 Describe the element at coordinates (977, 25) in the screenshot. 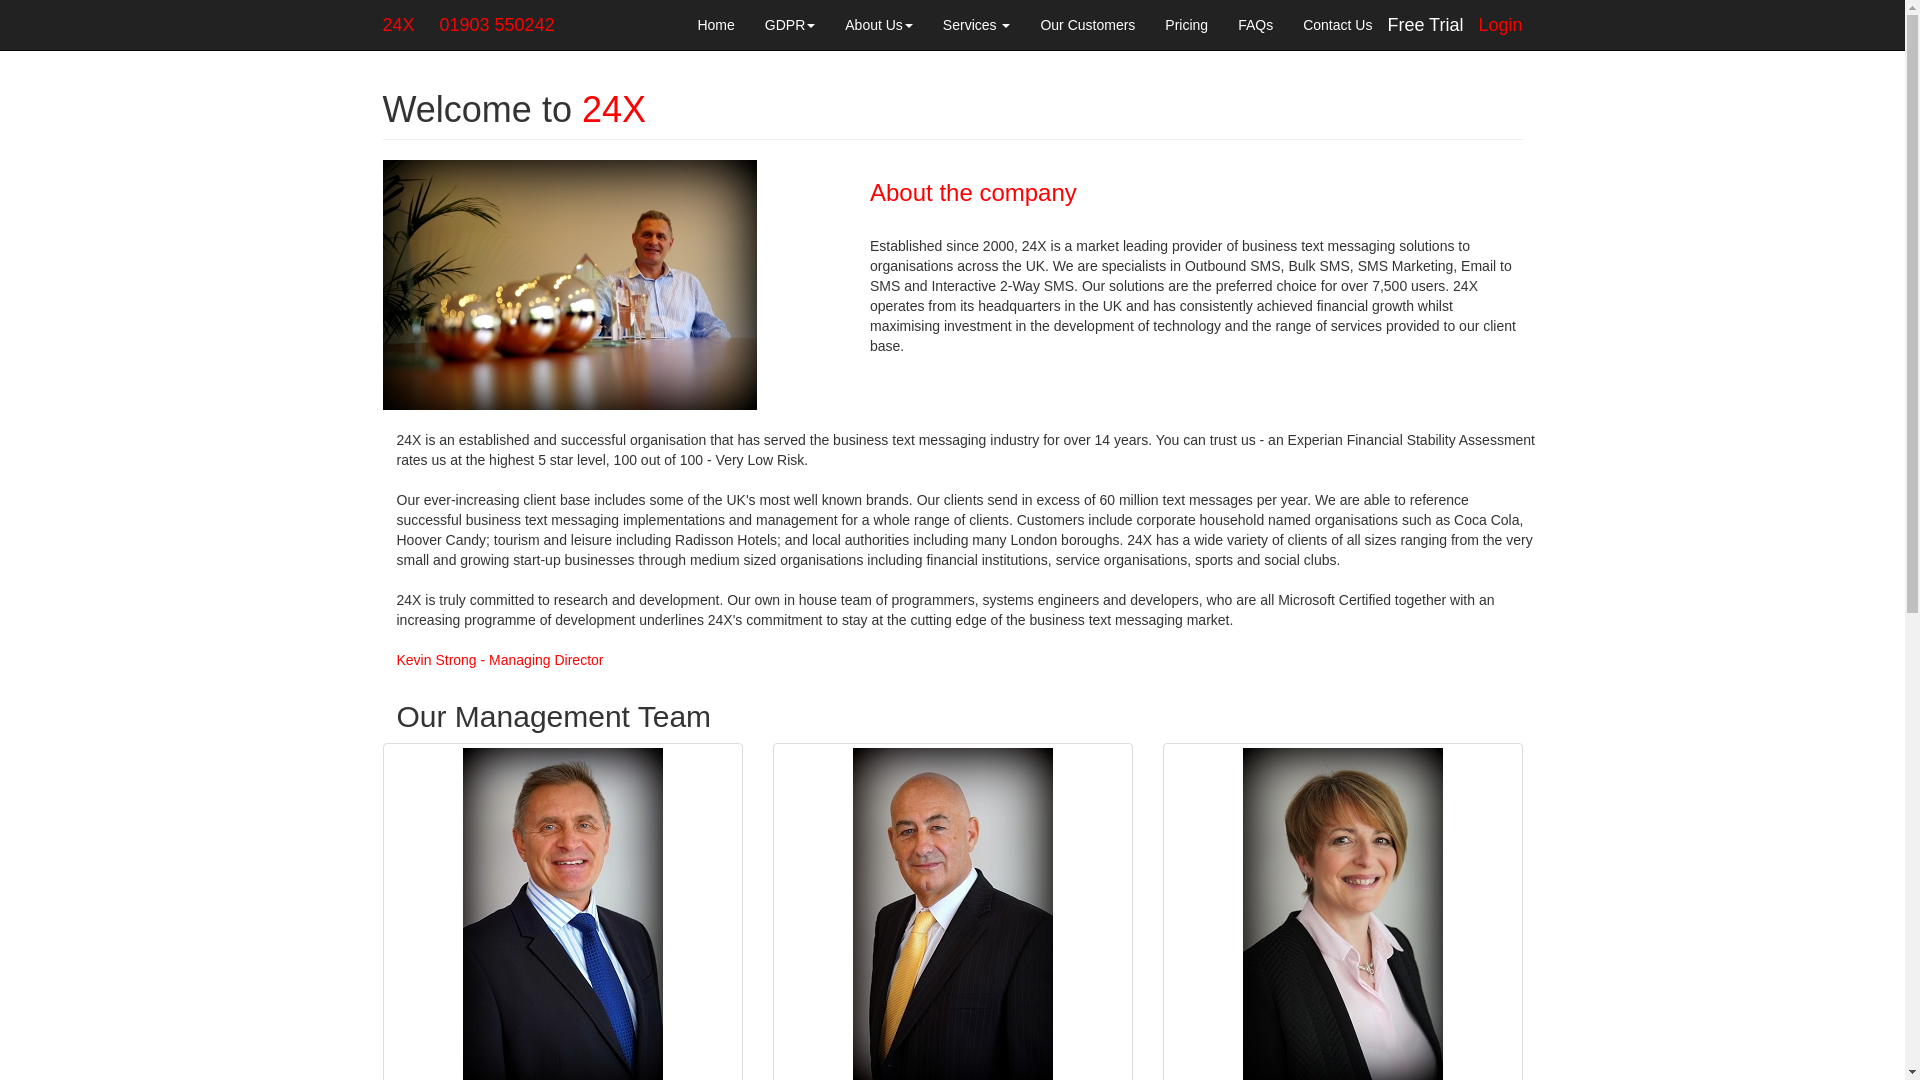

I see `Services` at that location.